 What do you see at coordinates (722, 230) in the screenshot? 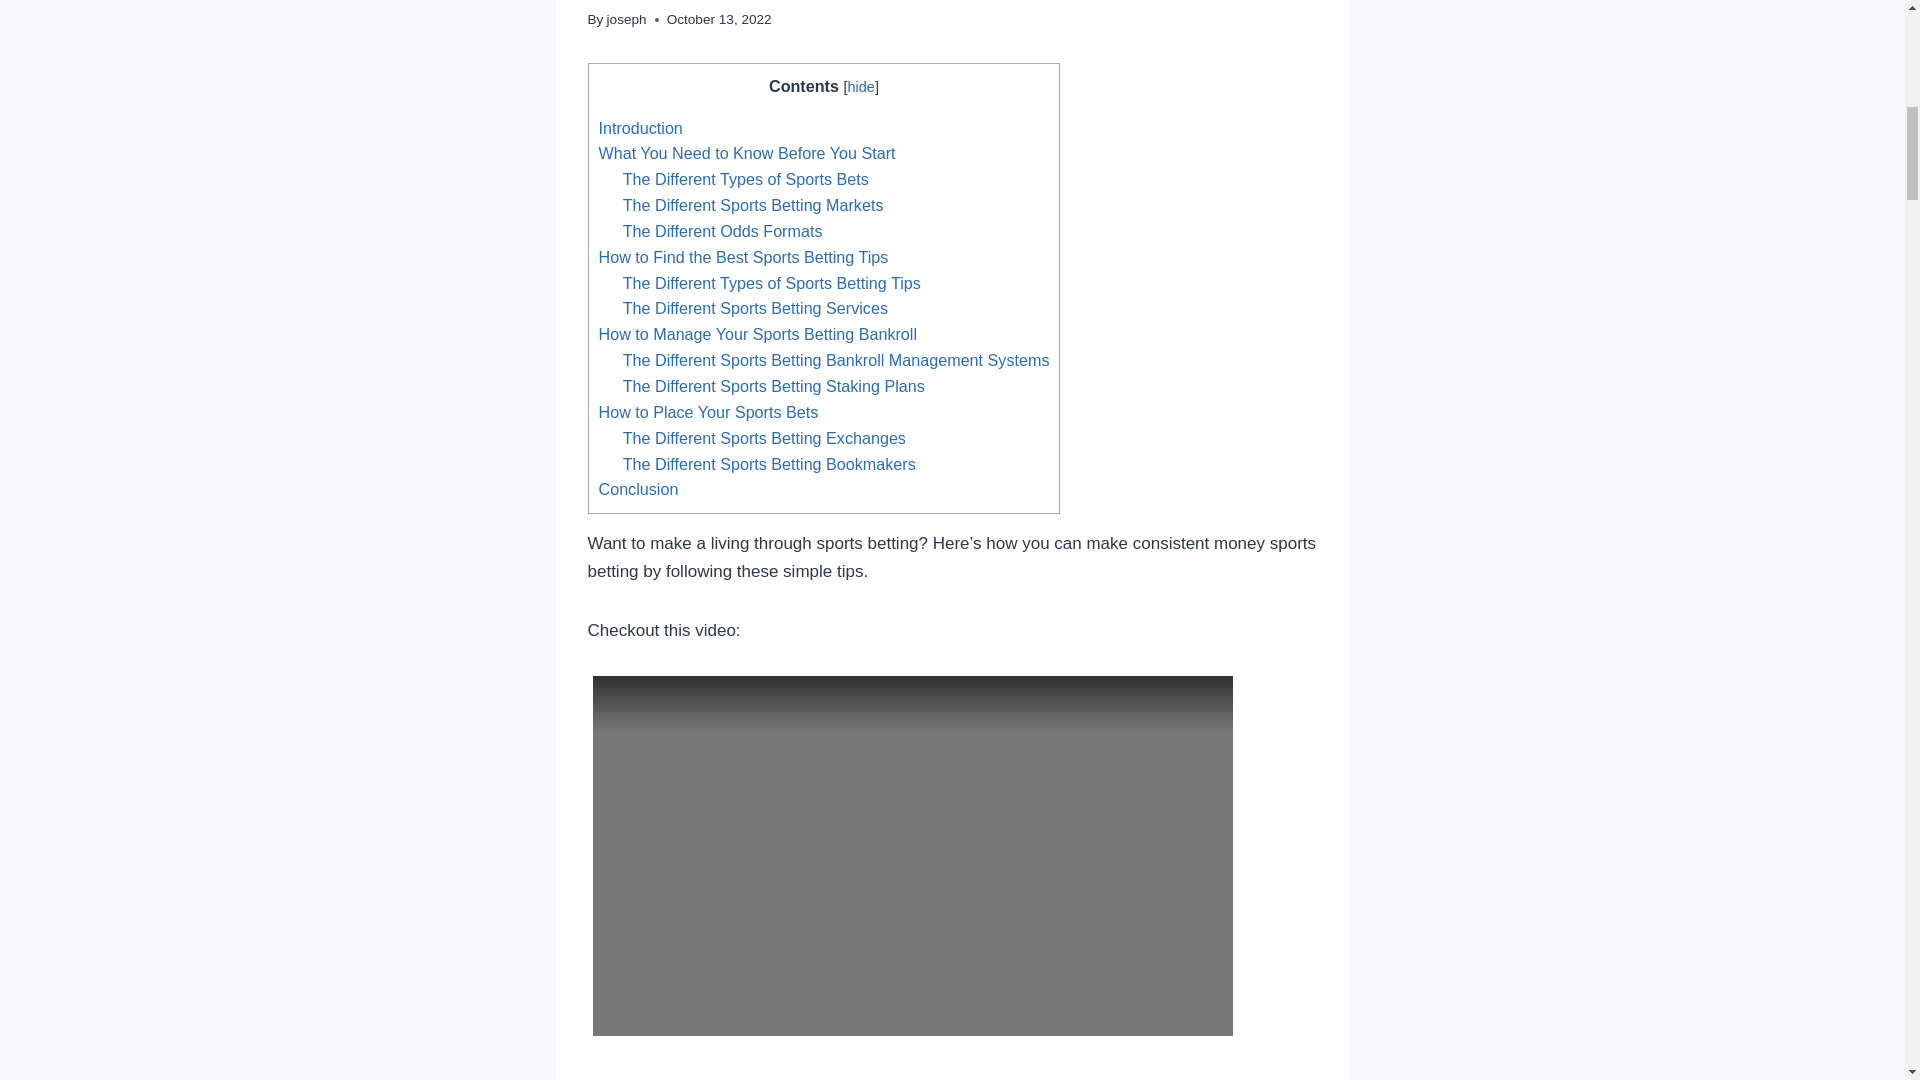
I see `The Different Odds Formats` at bounding box center [722, 230].